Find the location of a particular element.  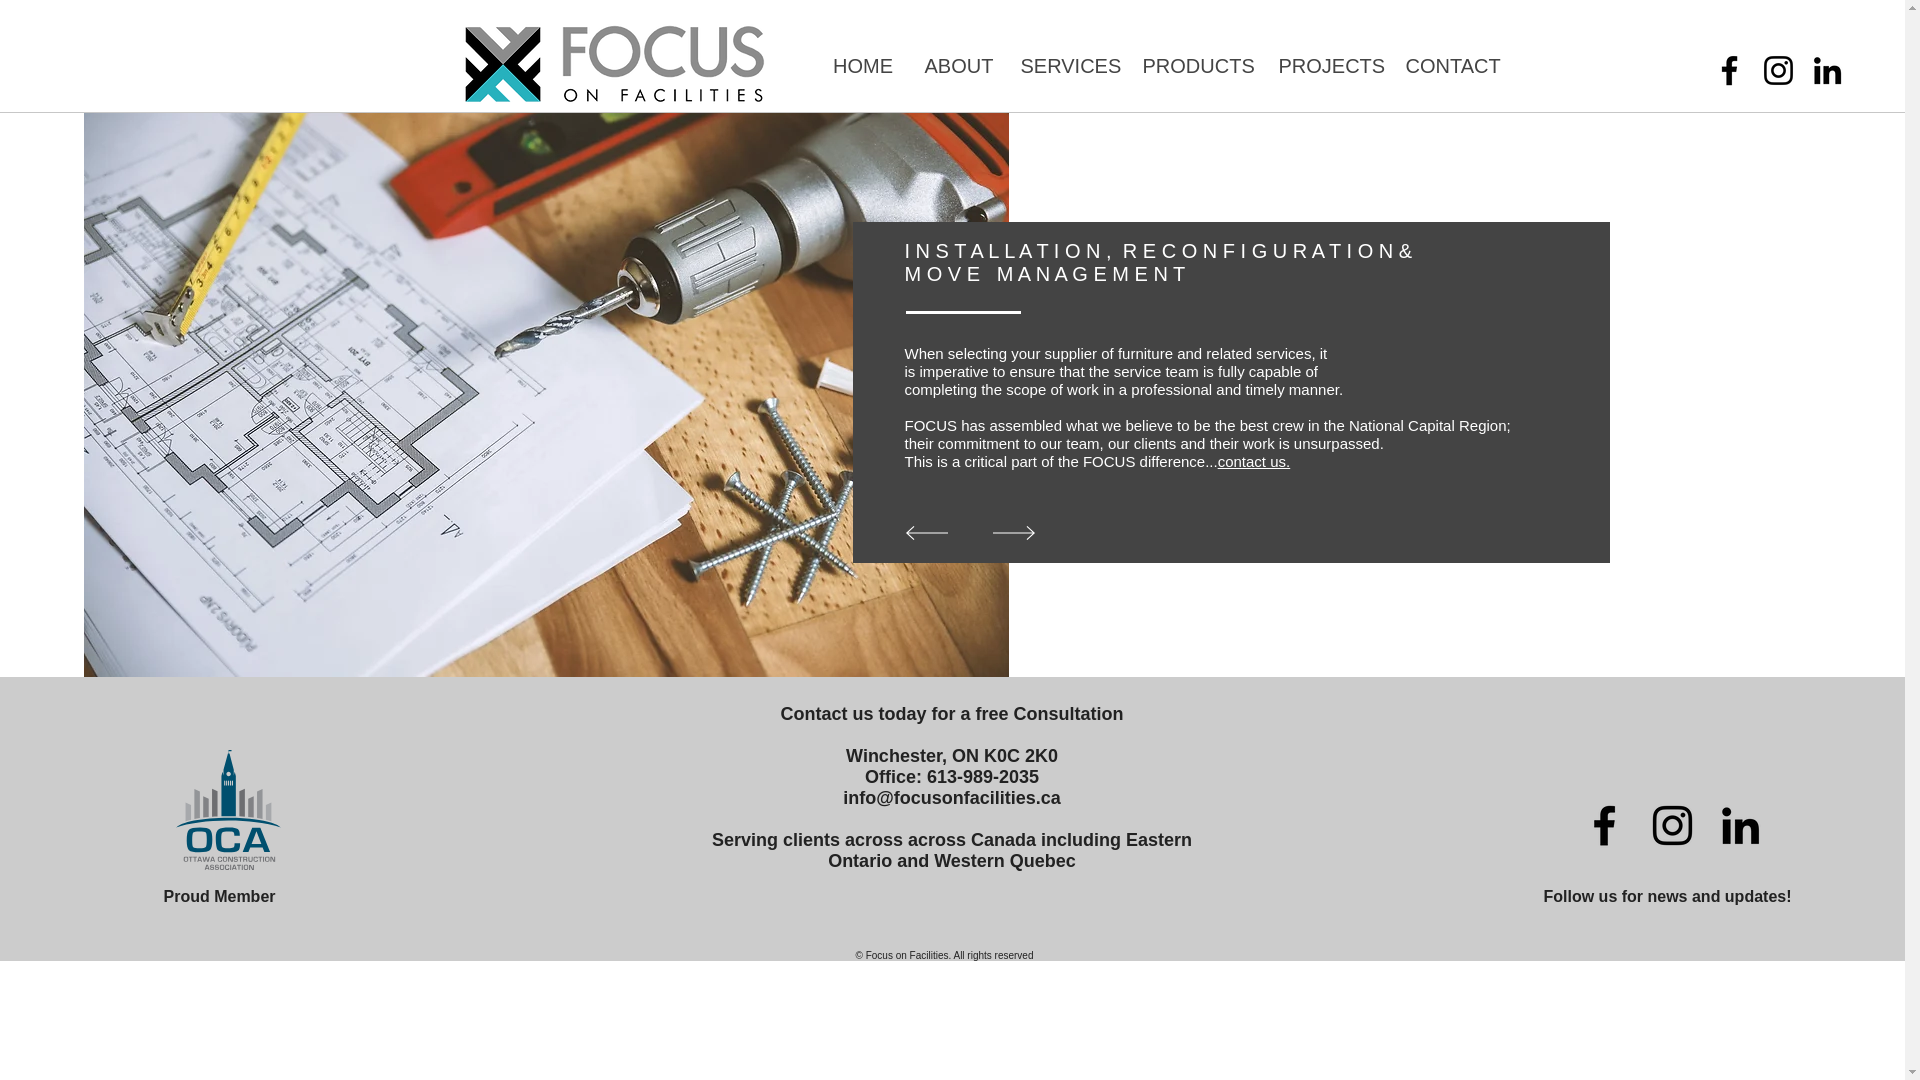

SERVICES is located at coordinates (1064, 66).